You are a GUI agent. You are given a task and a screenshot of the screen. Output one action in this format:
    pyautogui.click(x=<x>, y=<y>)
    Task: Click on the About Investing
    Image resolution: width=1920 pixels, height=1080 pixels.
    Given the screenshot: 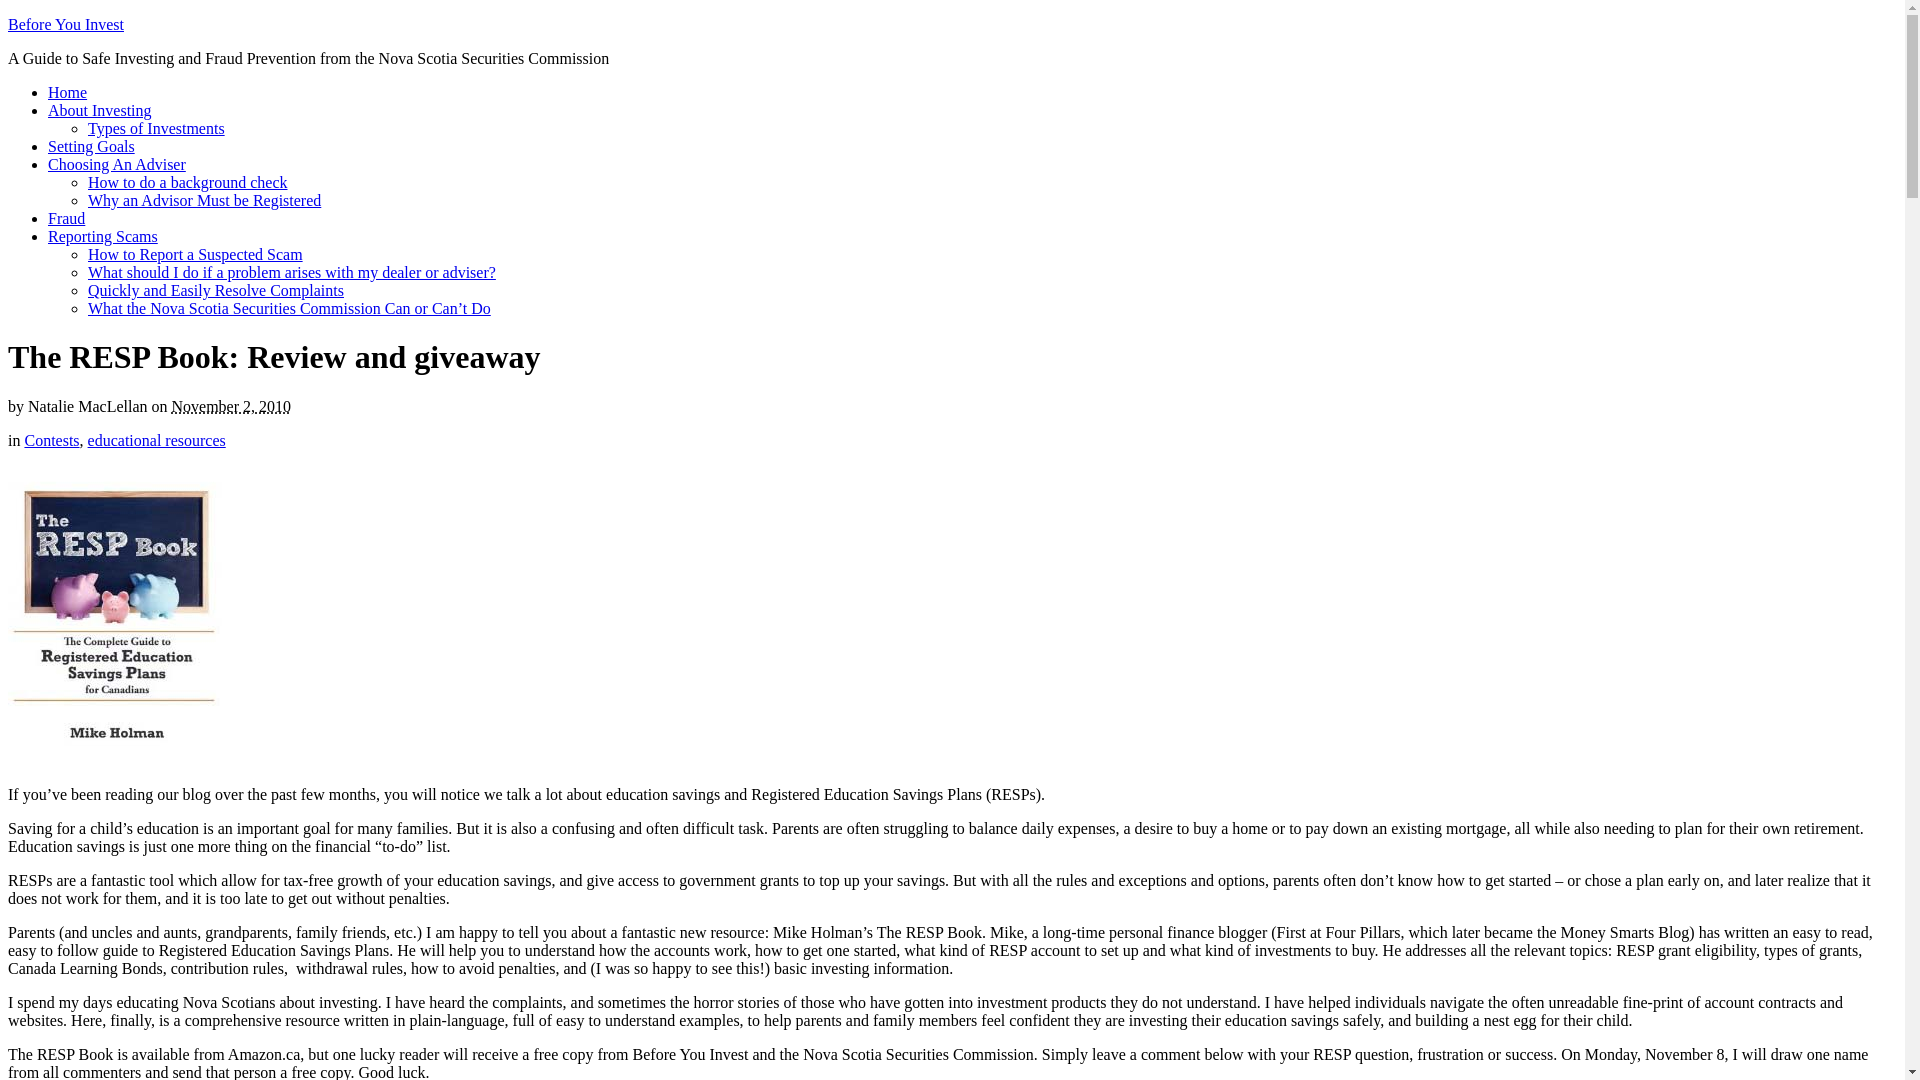 What is the action you would take?
    pyautogui.click(x=100, y=110)
    